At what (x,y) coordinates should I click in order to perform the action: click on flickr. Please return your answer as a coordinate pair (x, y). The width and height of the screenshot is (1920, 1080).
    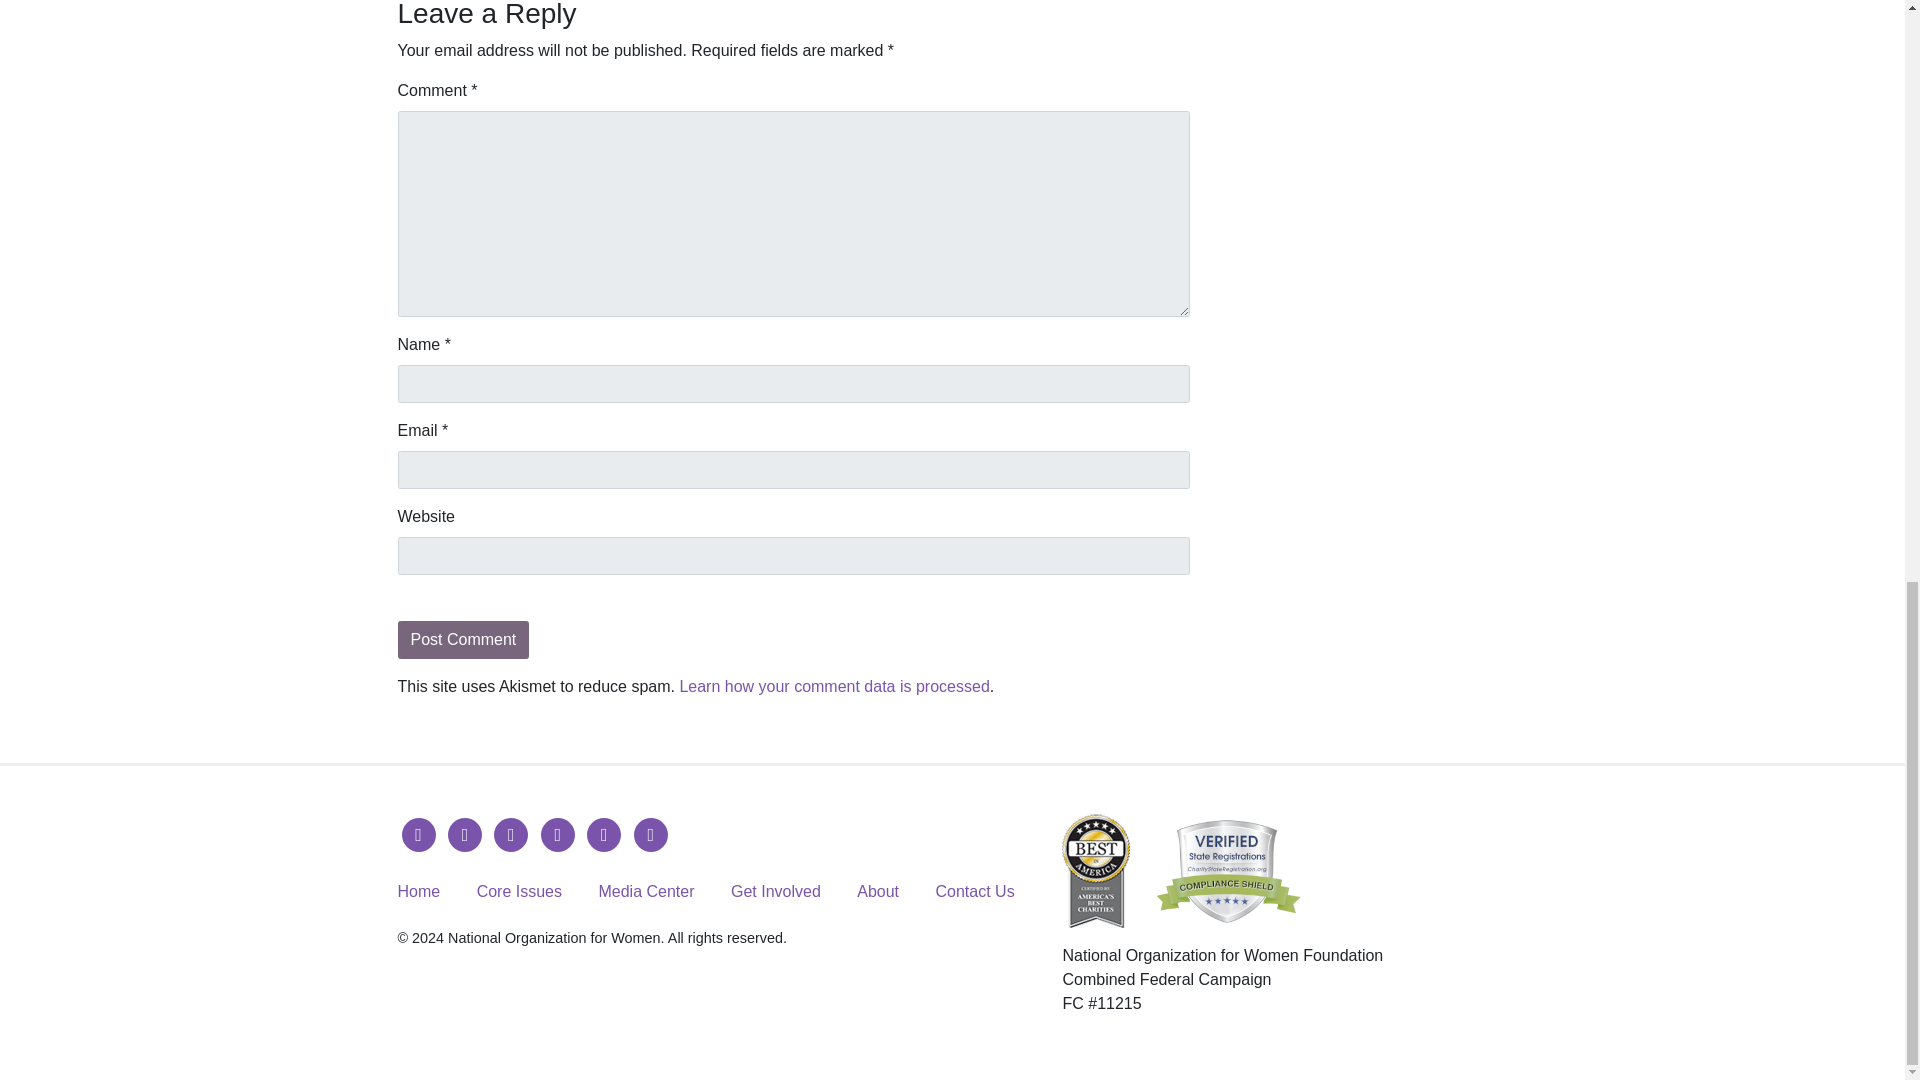
    Looking at the image, I should click on (604, 834).